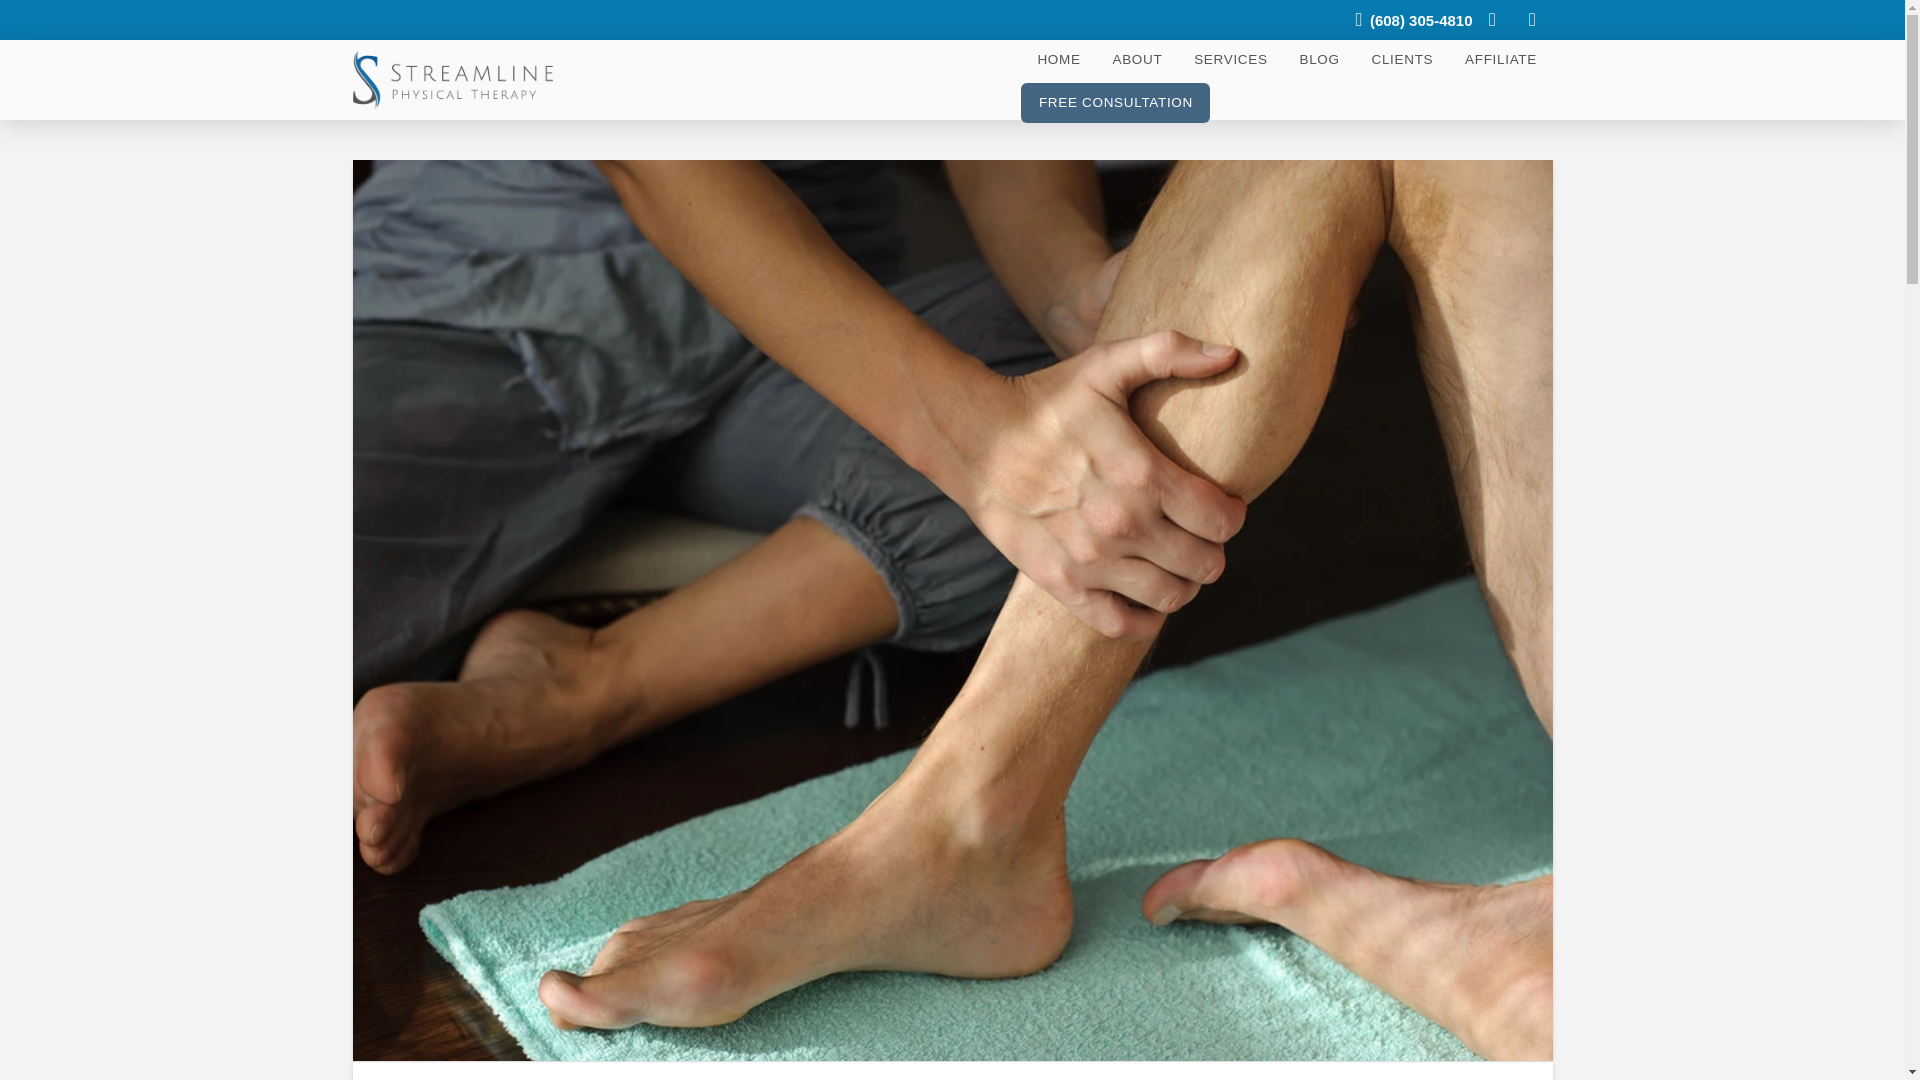 The height and width of the screenshot is (1080, 1920). Describe the element at coordinates (1402, 60) in the screenshot. I see `CLIENTS` at that location.